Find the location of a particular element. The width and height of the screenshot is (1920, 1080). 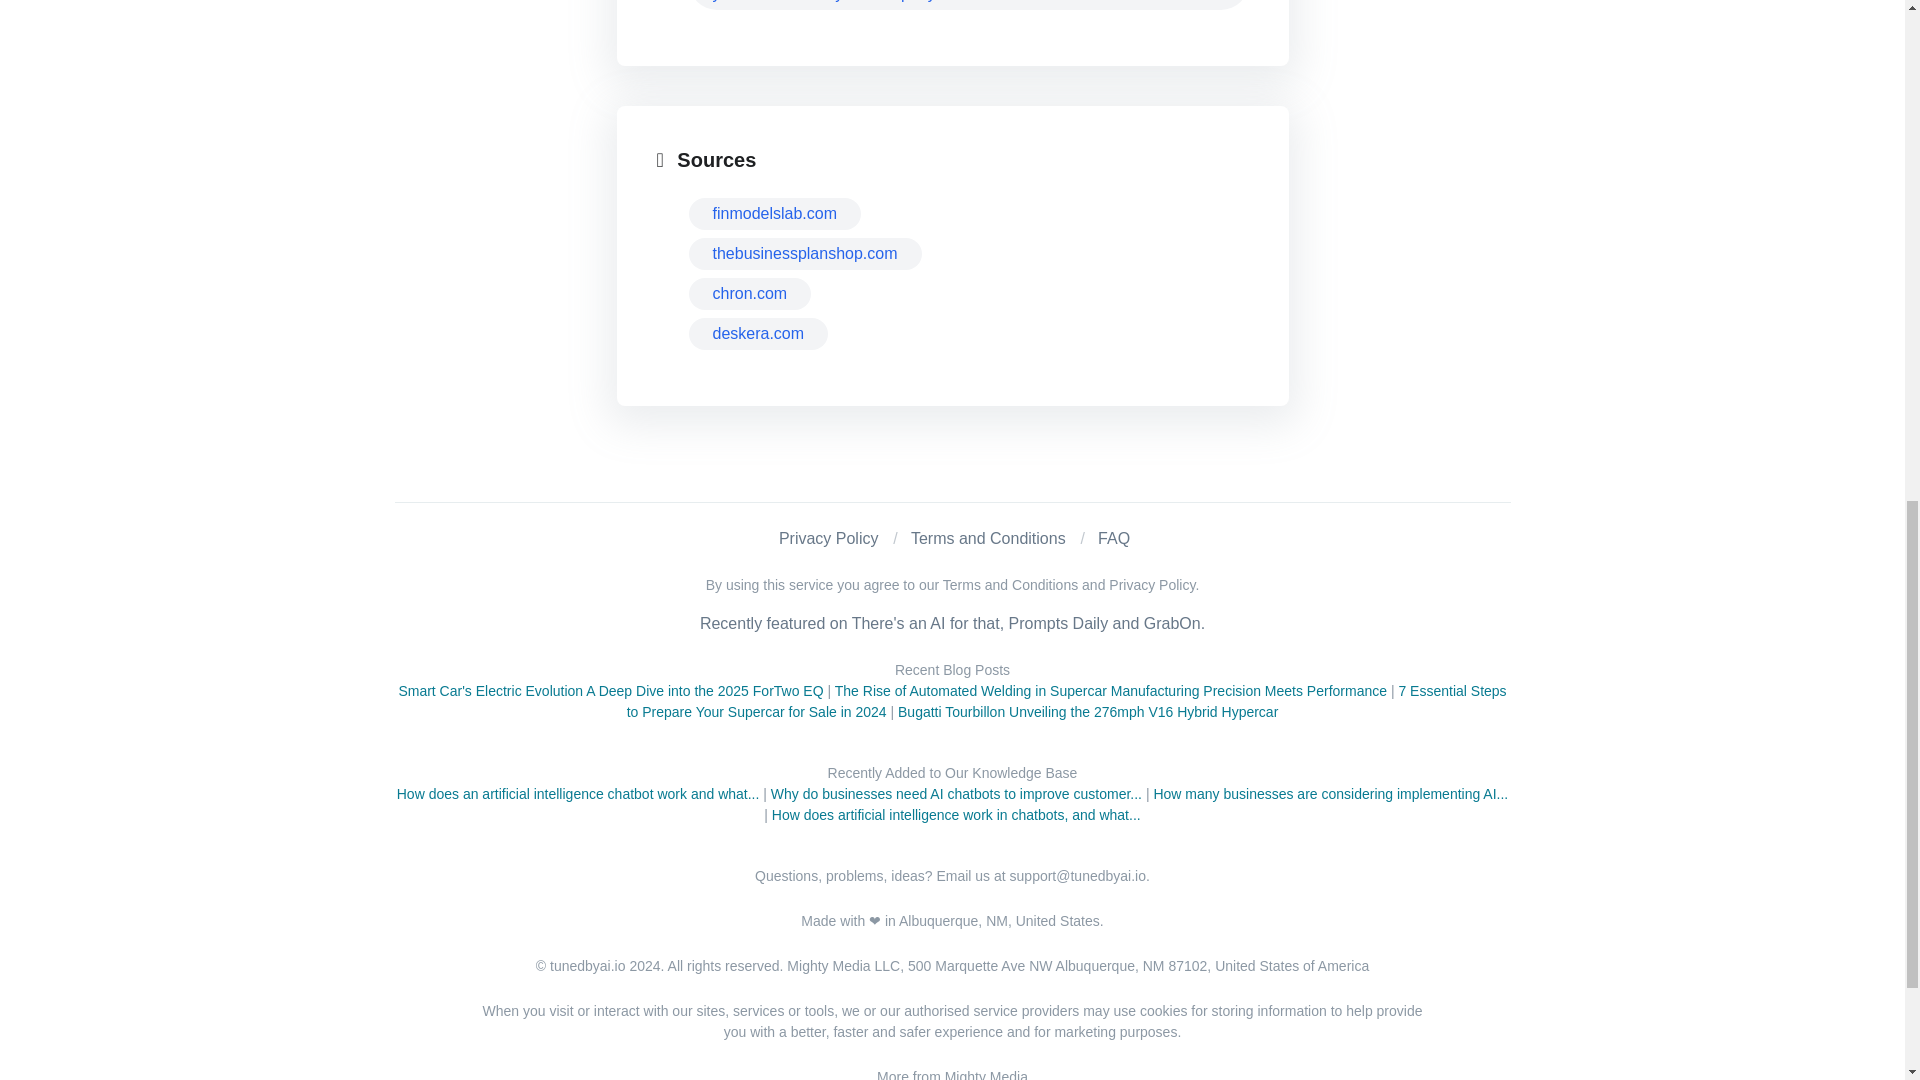

Why do businesses need AI chatbots to improve customer... is located at coordinates (956, 794).